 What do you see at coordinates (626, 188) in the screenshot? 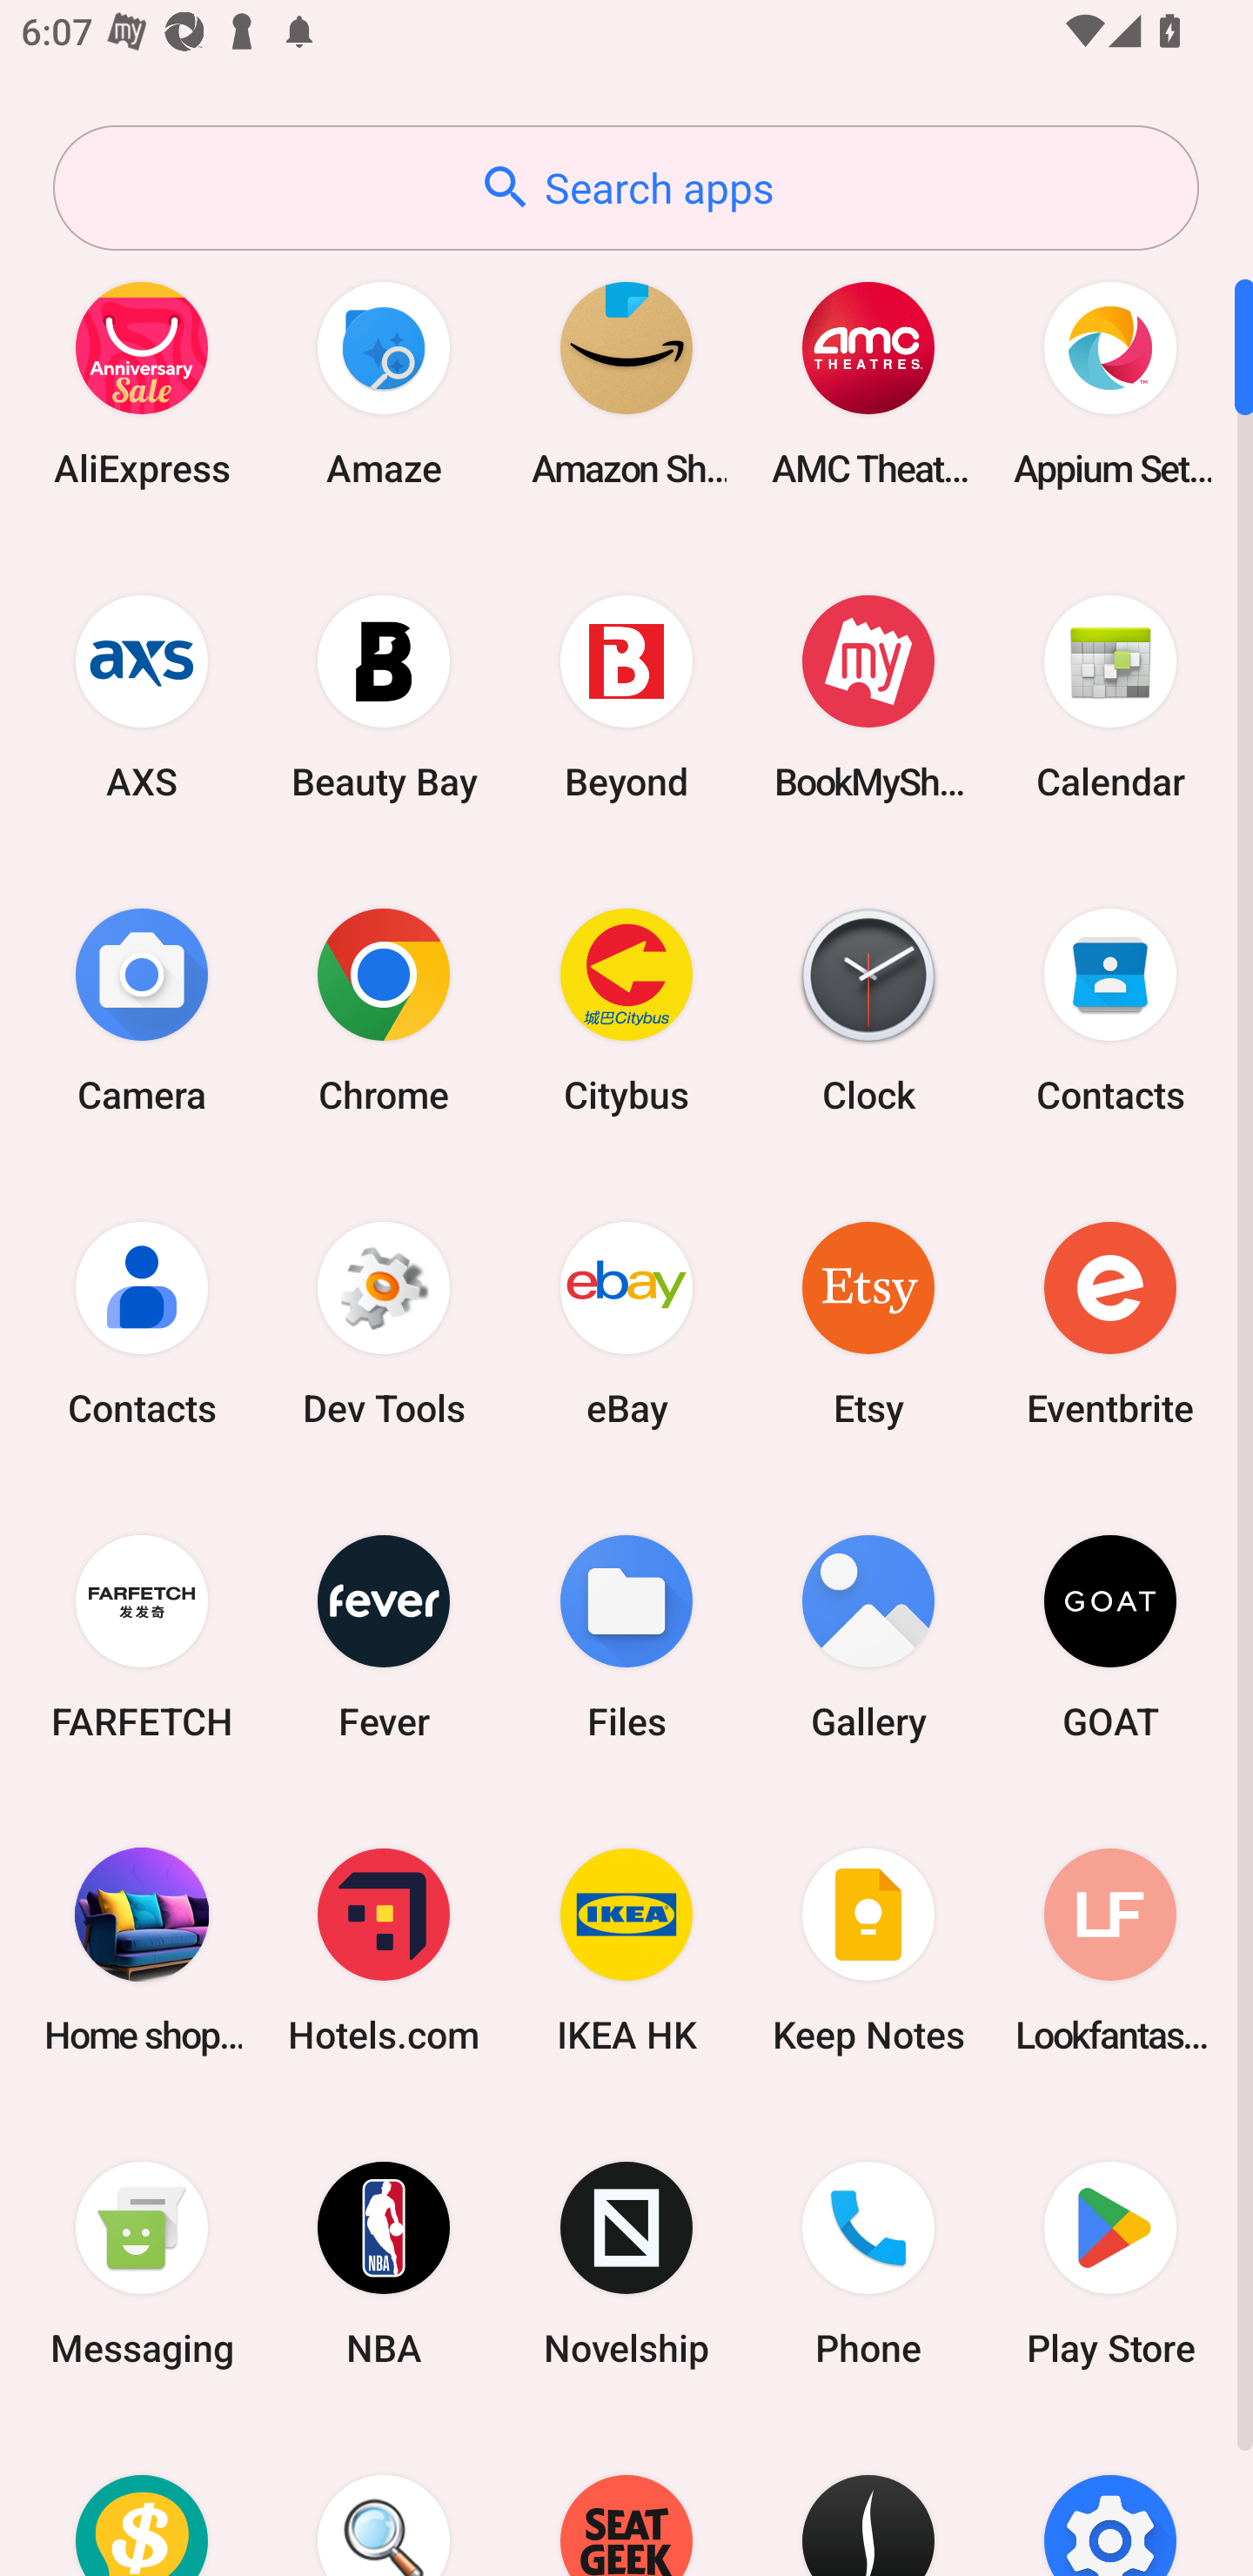
I see `  Search apps` at bounding box center [626, 188].